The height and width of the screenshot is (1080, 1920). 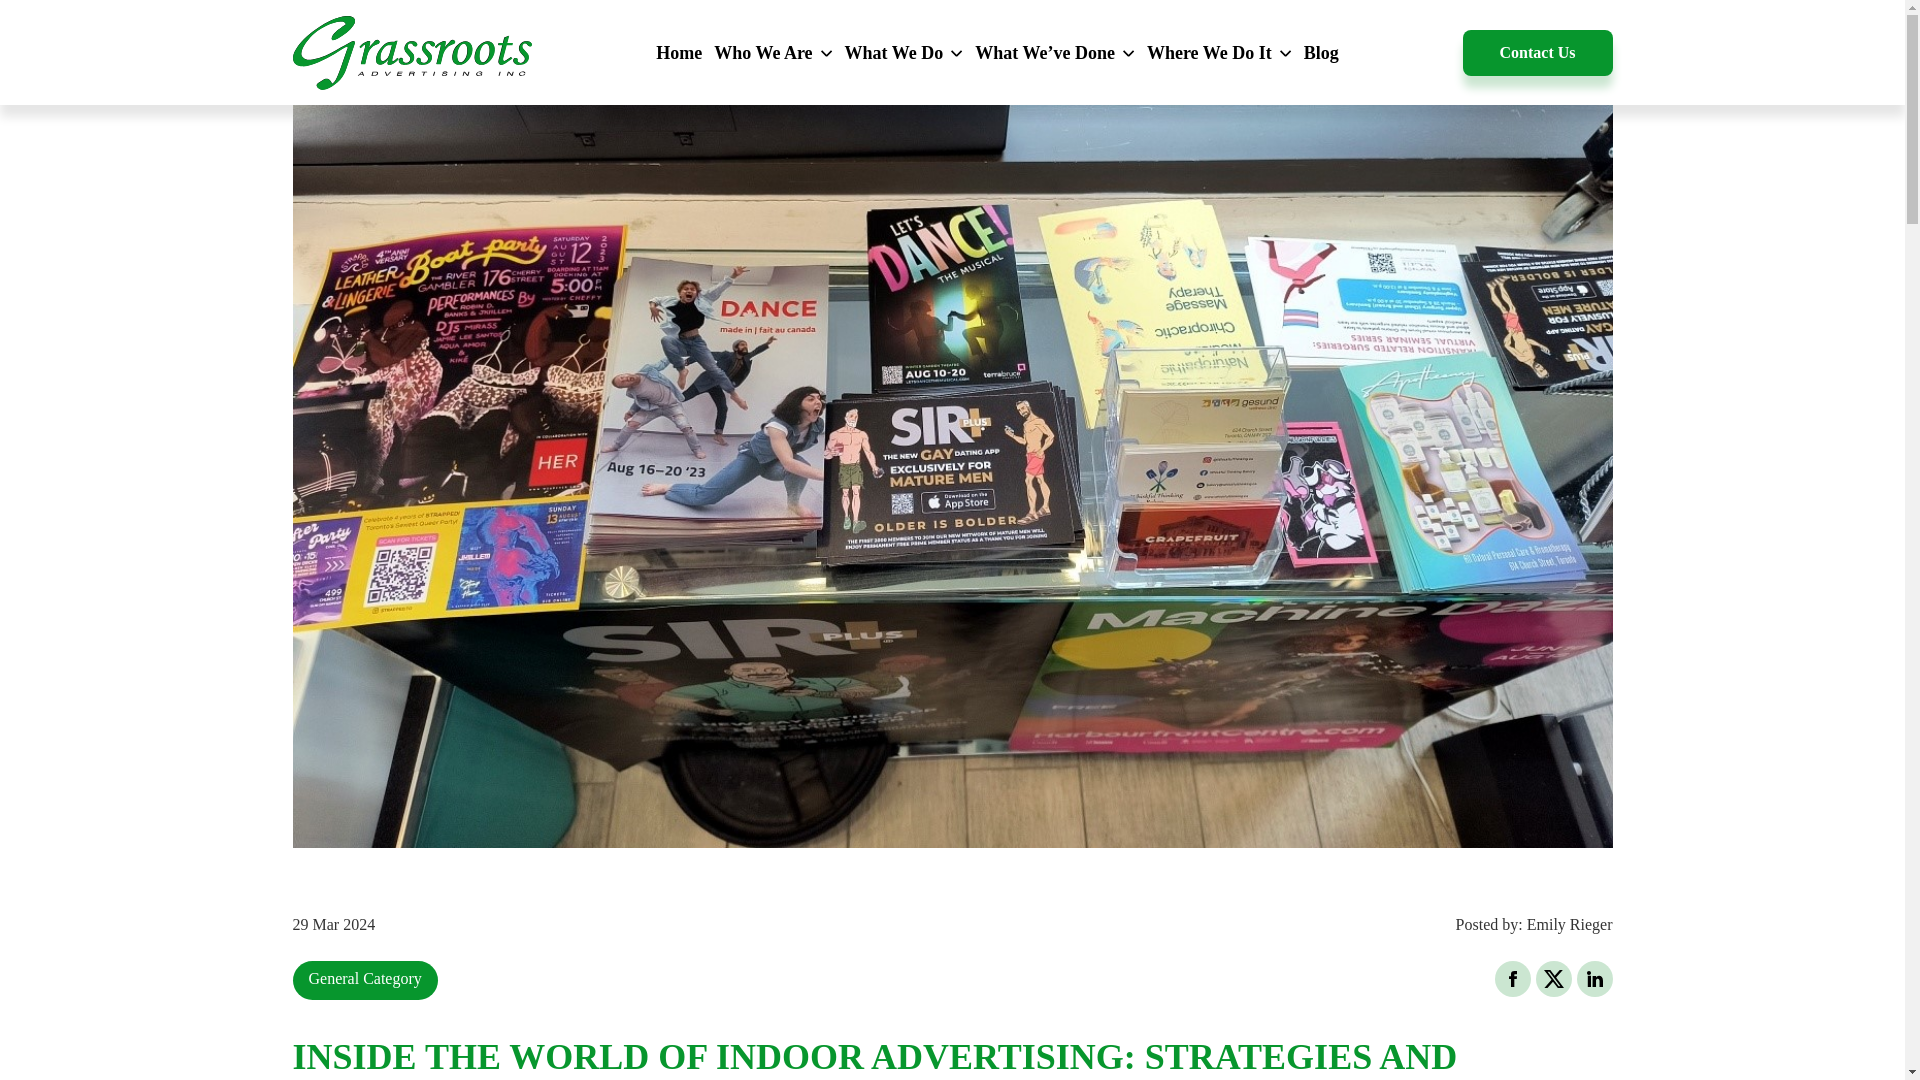 What do you see at coordinates (1569, 925) in the screenshot?
I see `Emily Rieger` at bounding box center [1569, 925].